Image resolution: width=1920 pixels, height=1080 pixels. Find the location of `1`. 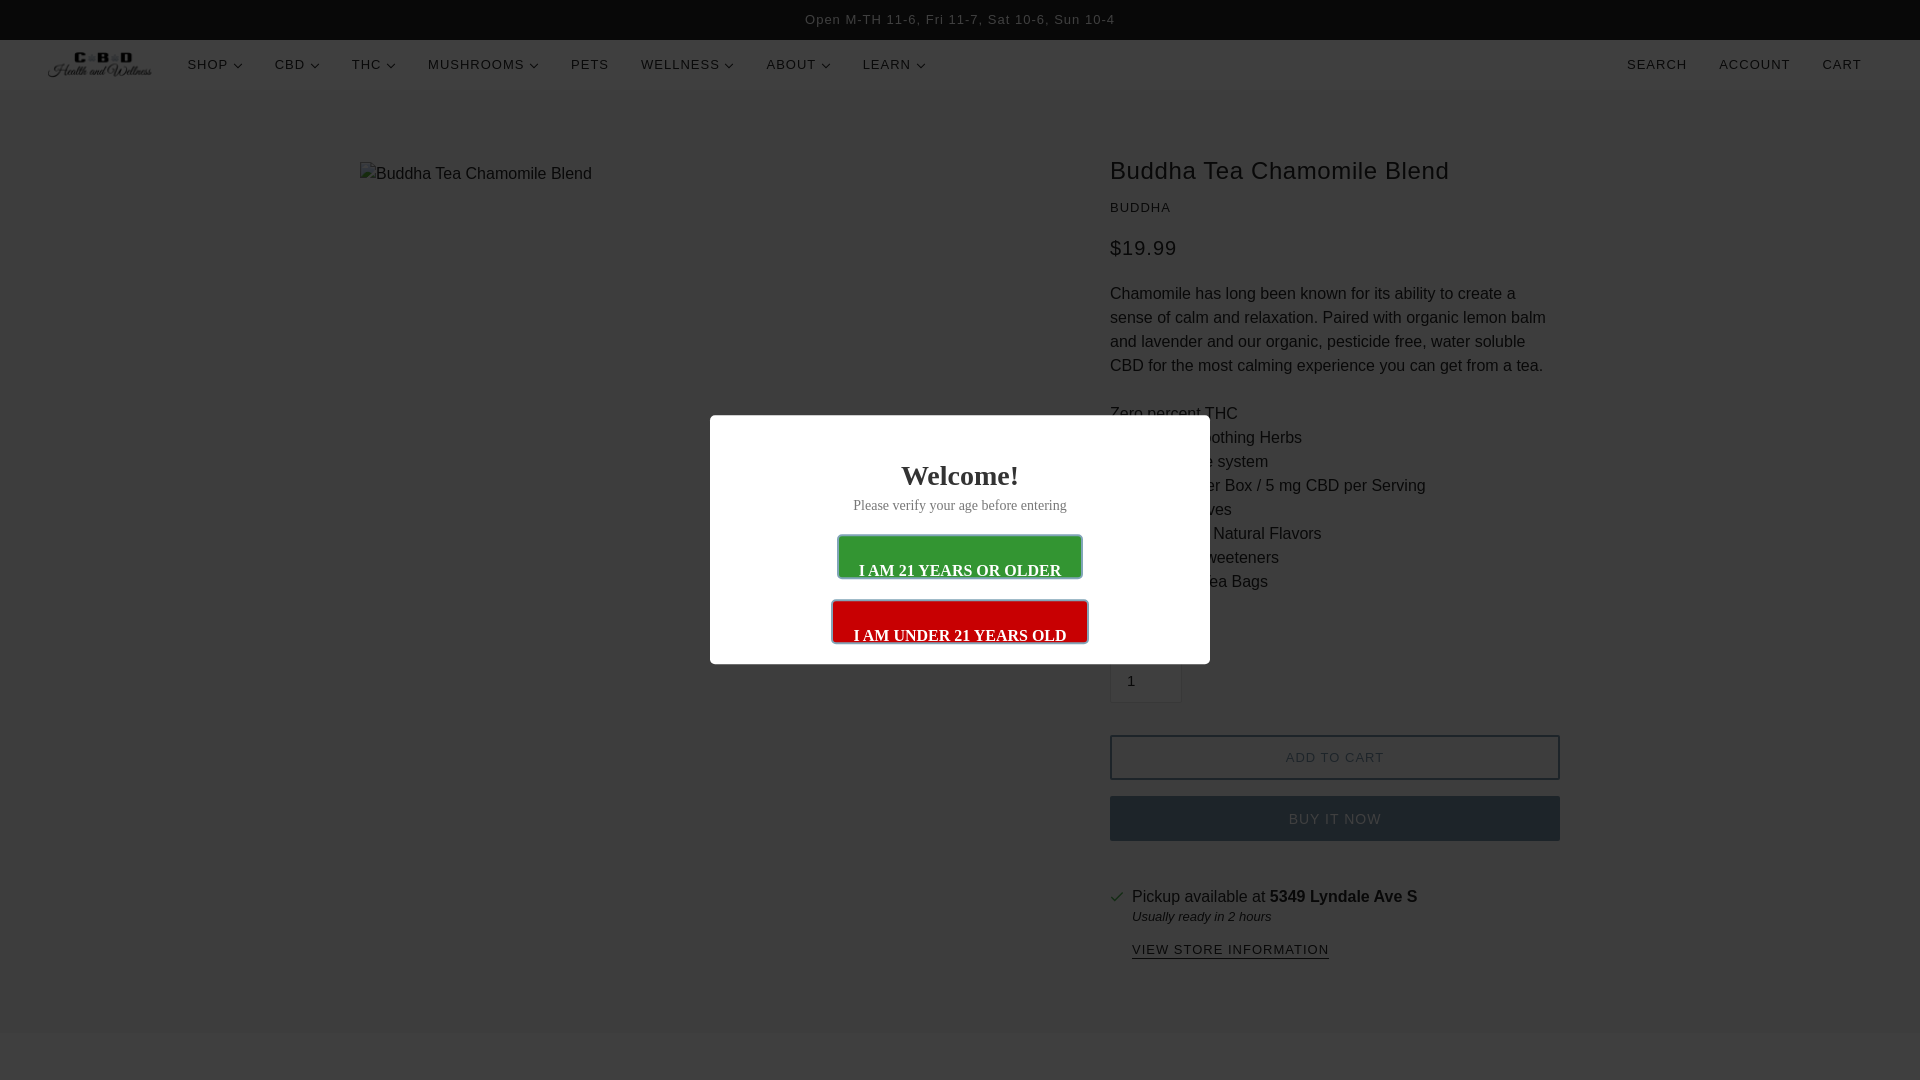

1 is located at coordinates (1146, 680).